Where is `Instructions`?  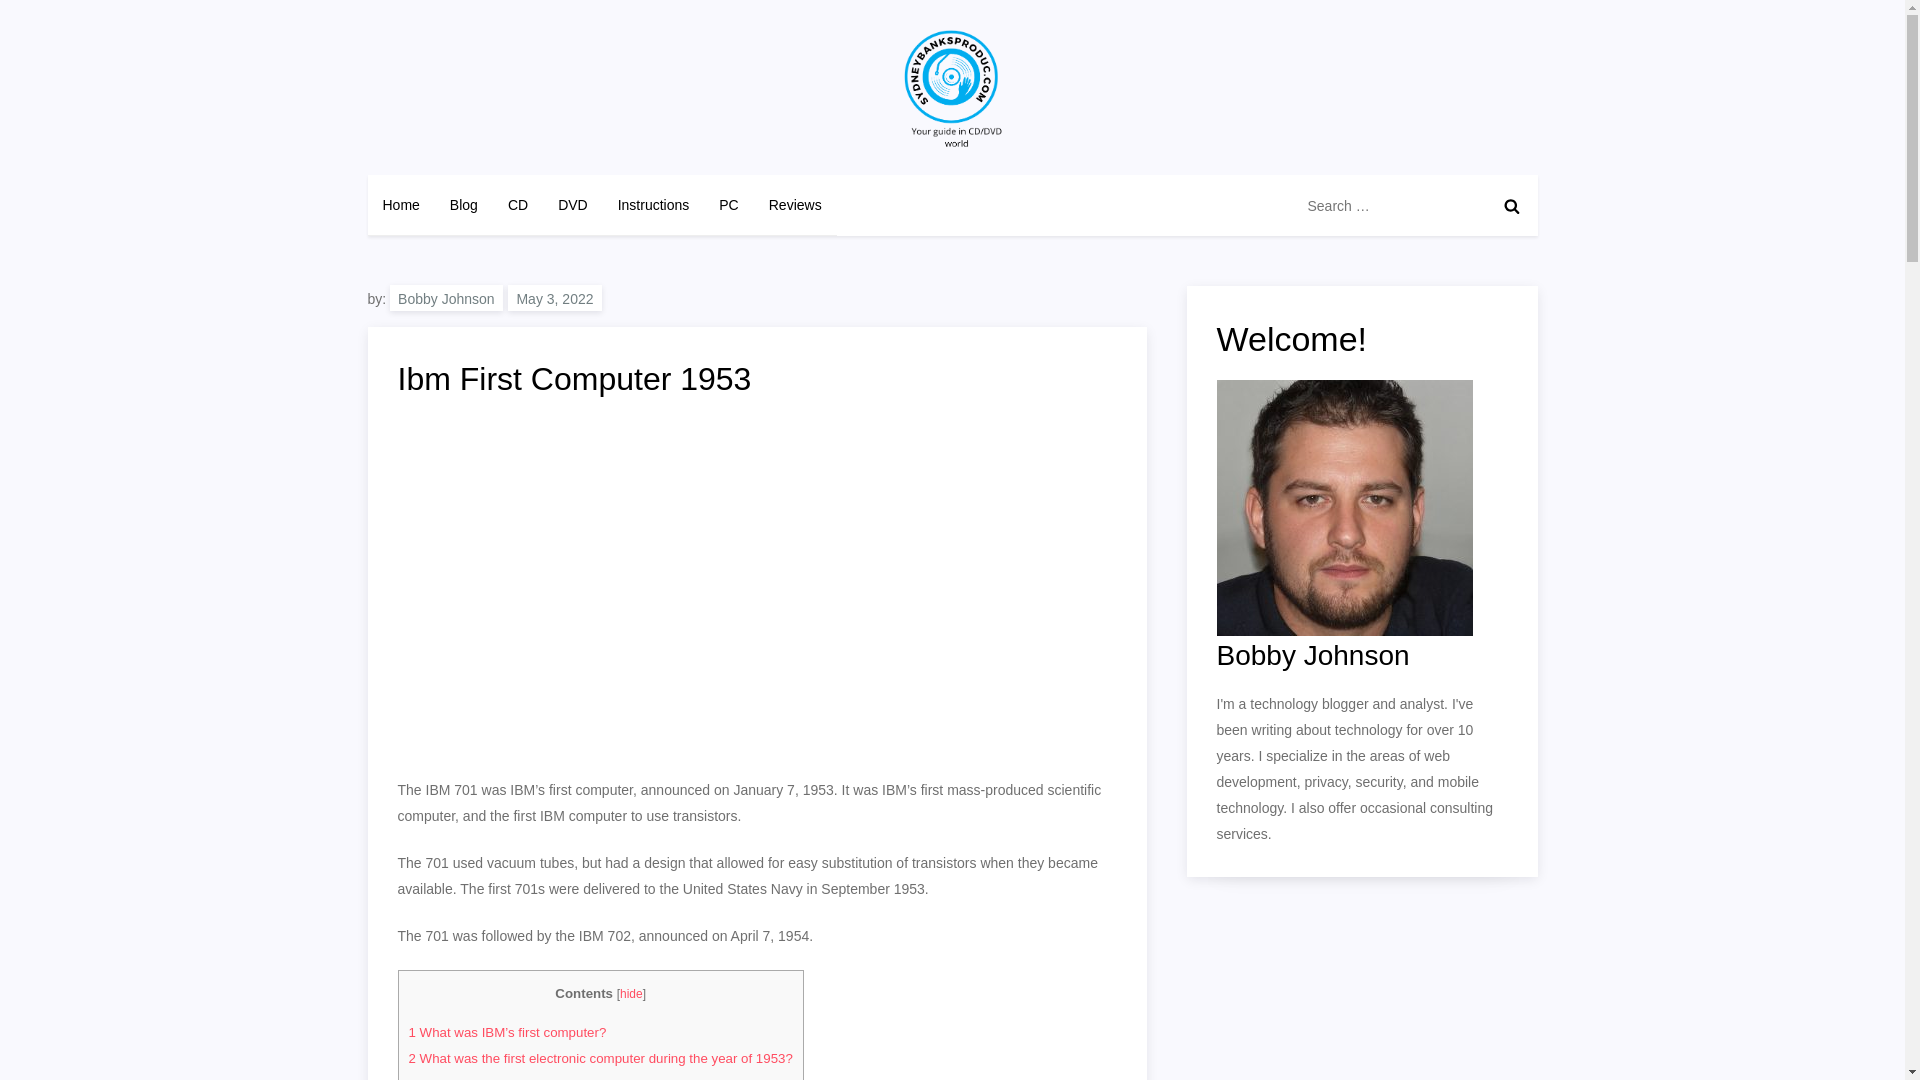 Instructions is located at coordinates (653, 204).